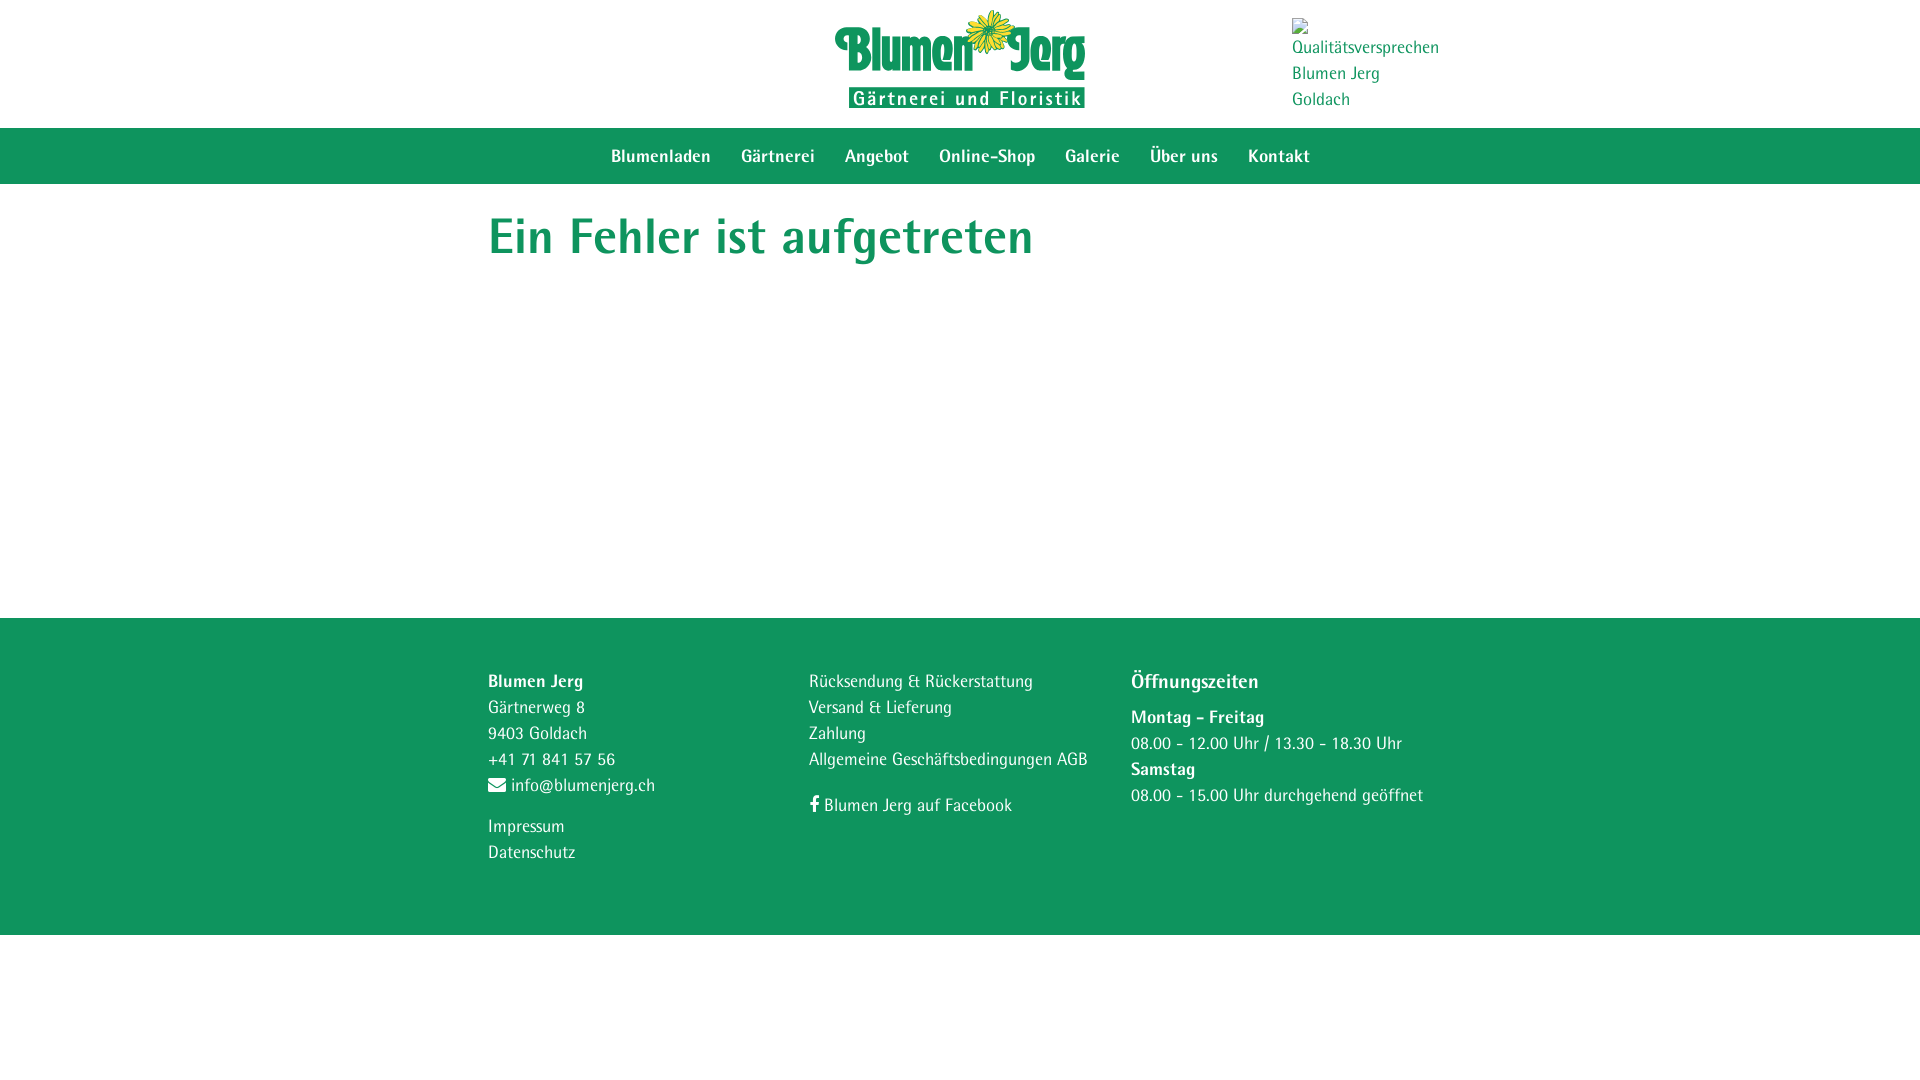 The image size is (1920, 1080). I want to click on Online-Shop, so click(987, 156).